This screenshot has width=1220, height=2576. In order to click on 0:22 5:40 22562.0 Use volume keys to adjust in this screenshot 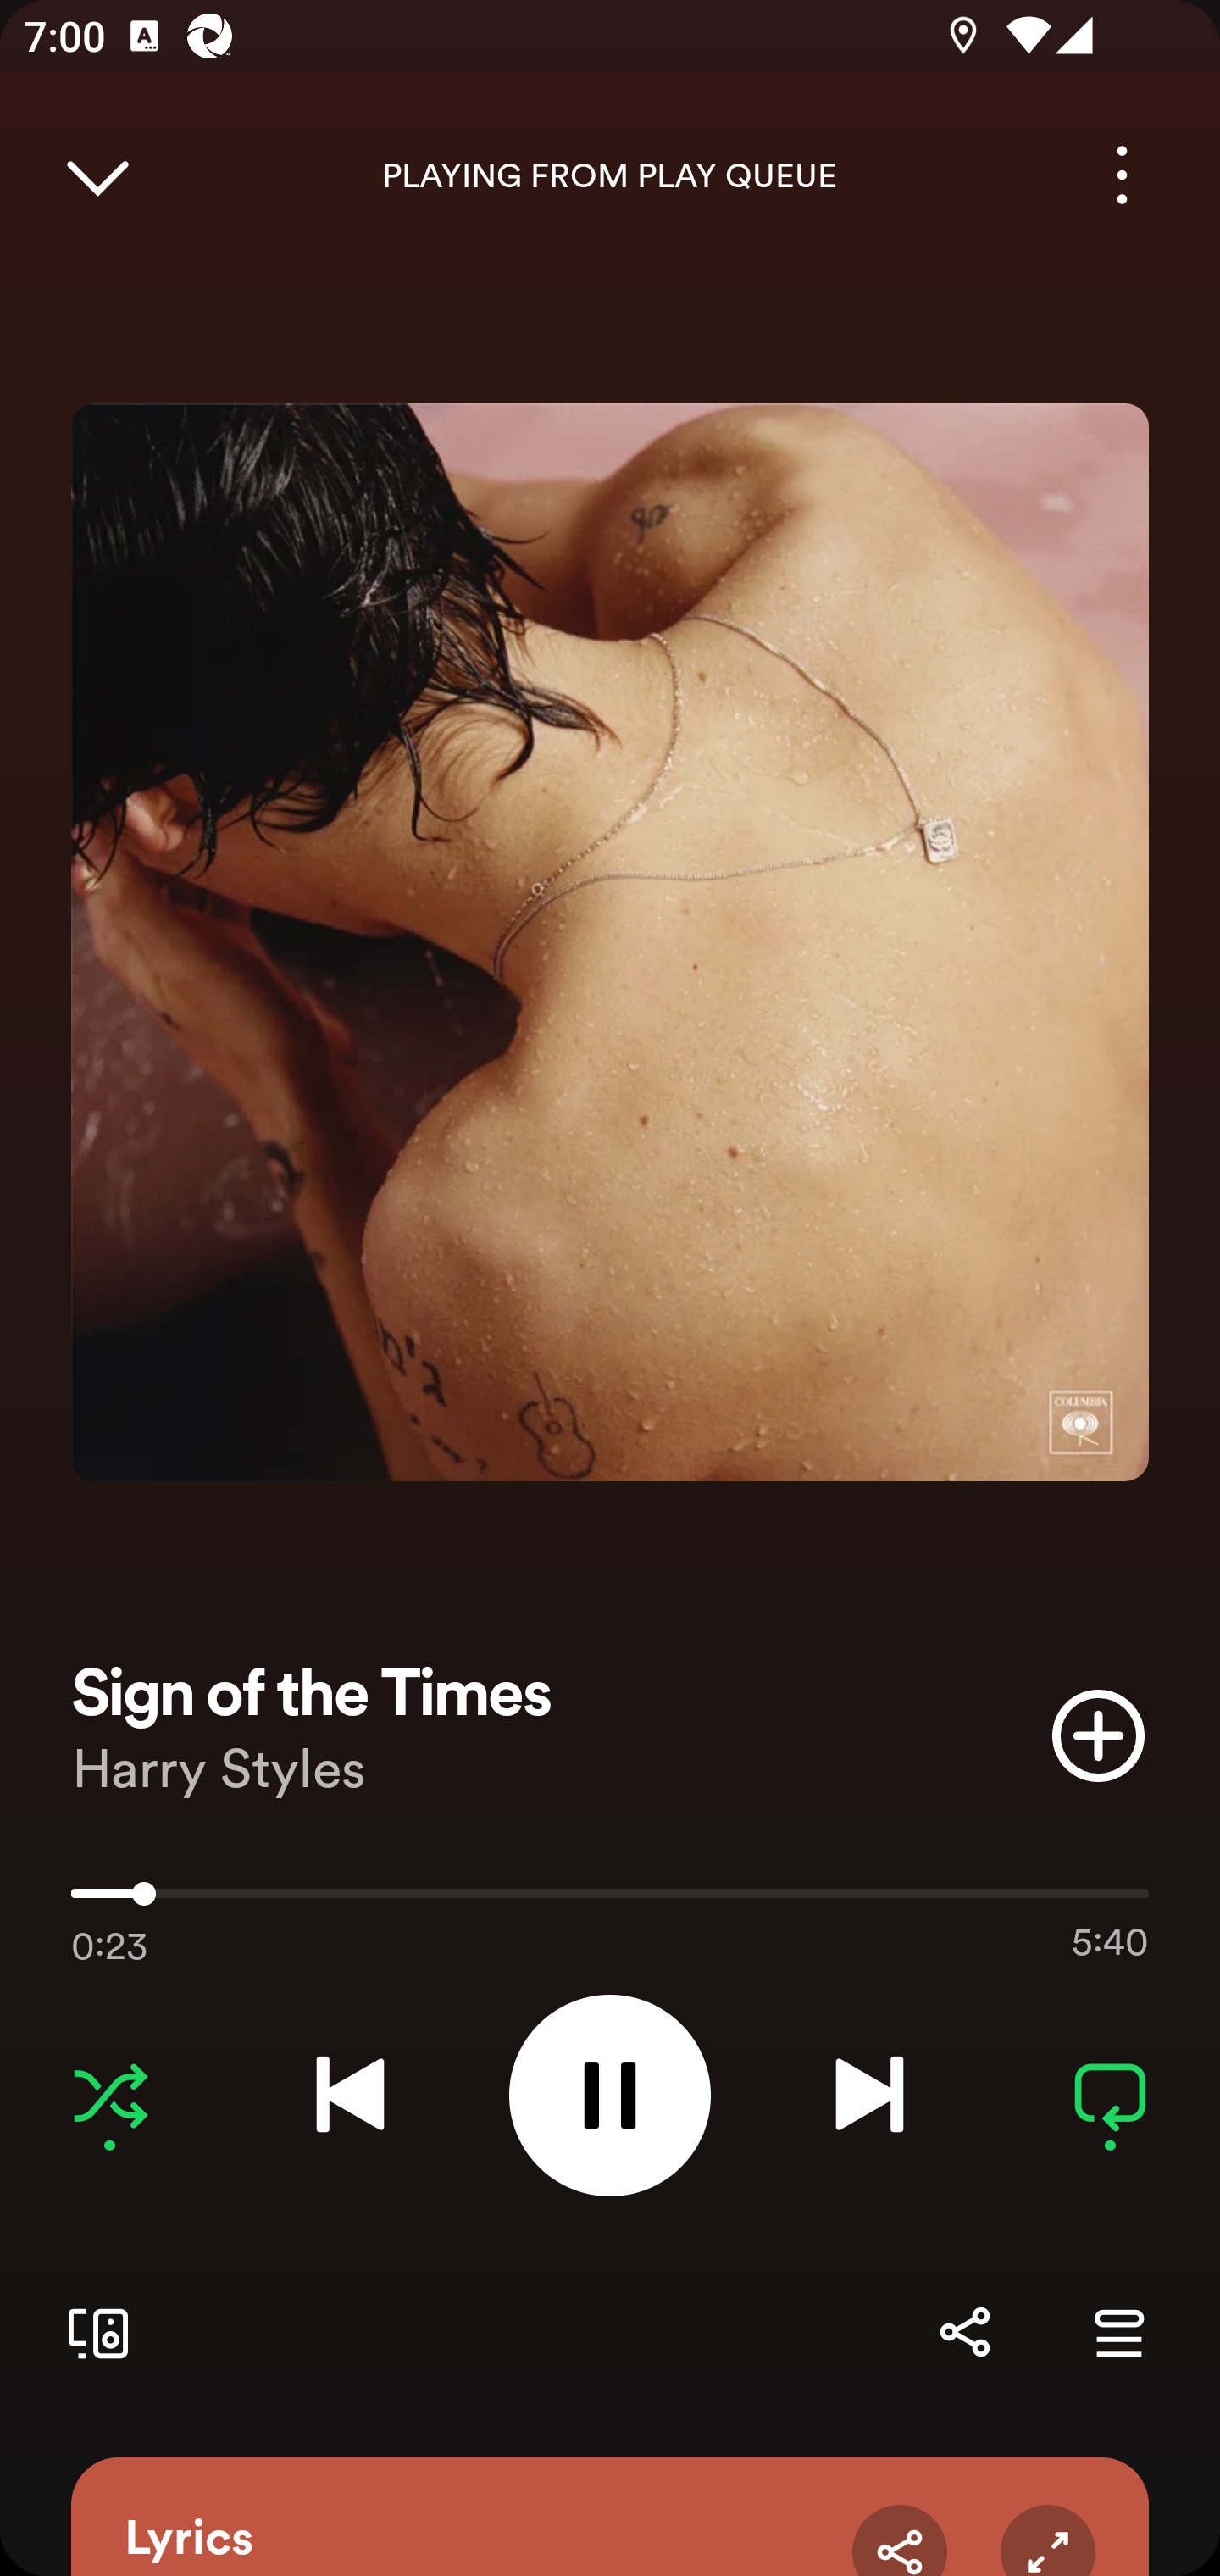, I will do `click(610, 1901)`.